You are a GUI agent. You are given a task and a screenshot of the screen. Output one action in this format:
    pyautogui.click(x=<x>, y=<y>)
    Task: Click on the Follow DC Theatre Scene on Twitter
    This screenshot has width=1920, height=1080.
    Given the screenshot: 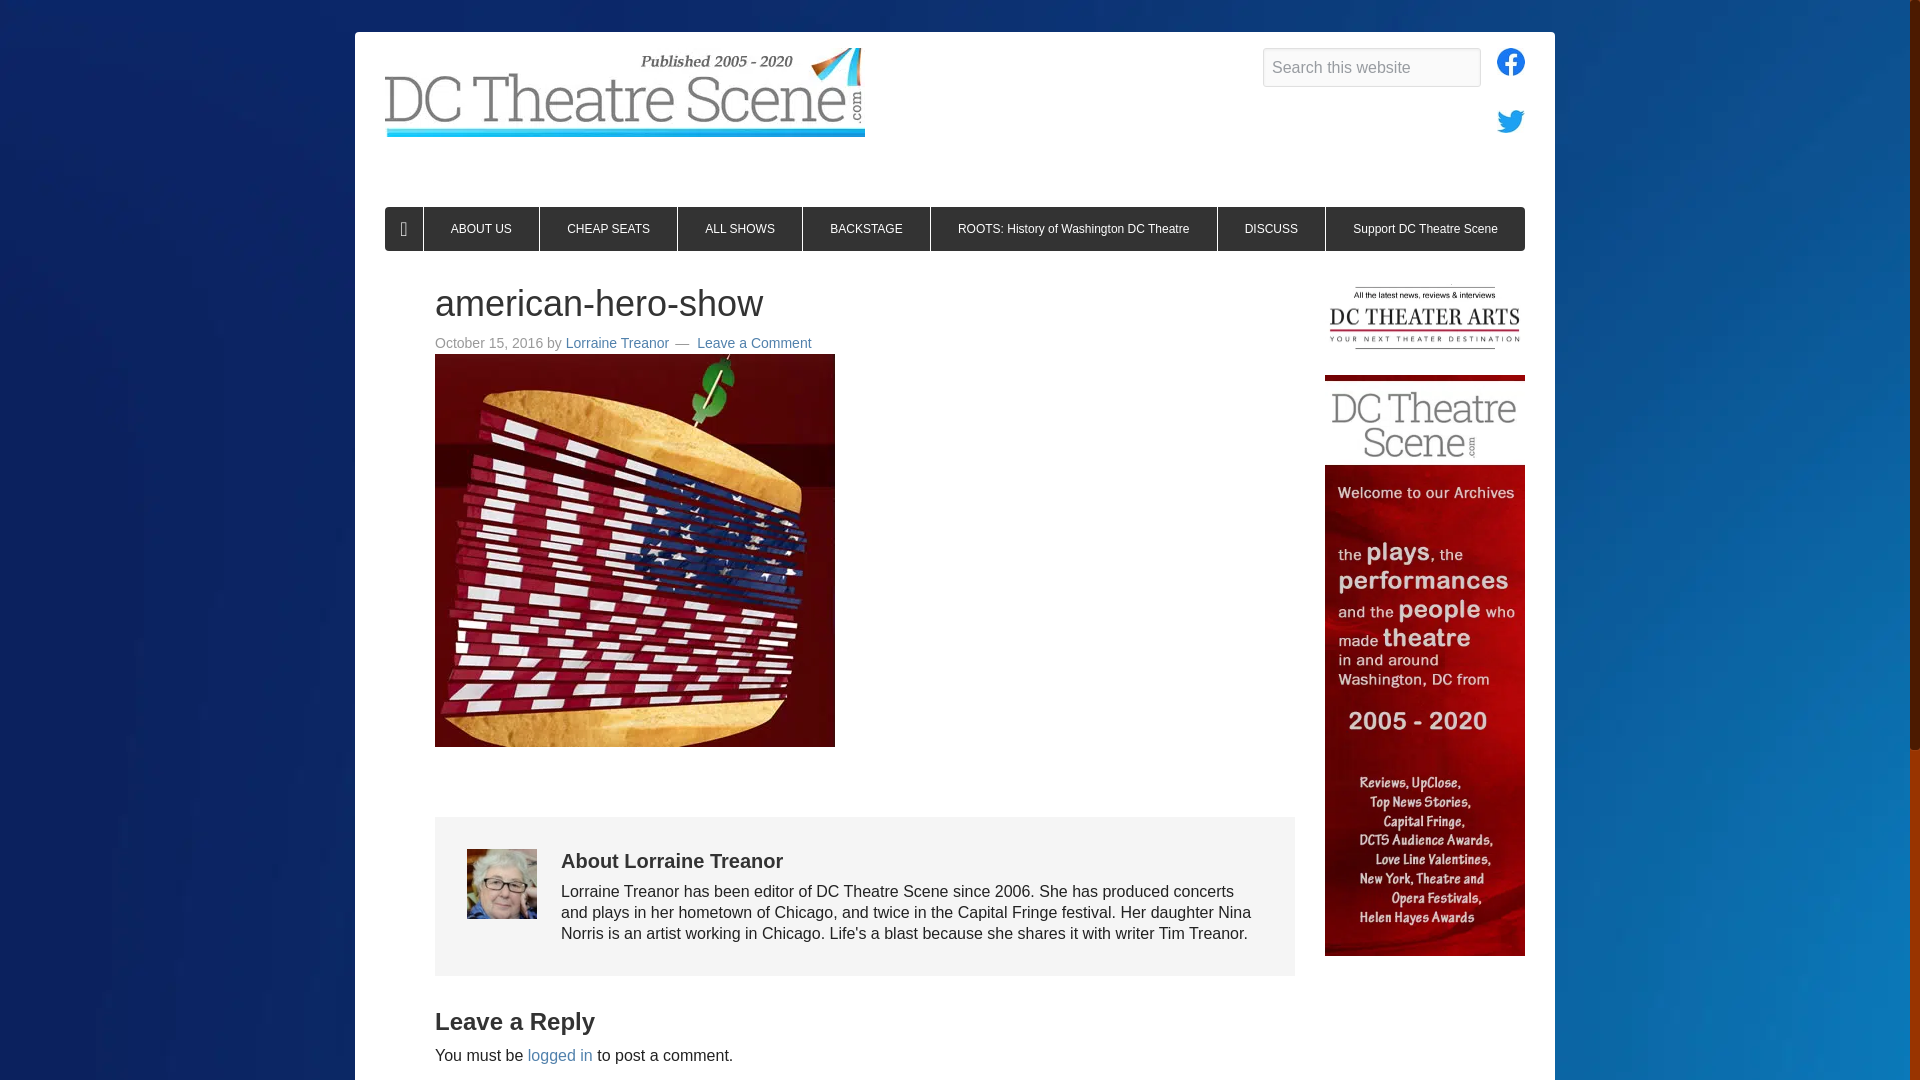 What is the action you would take?
    pyautogui.click(x=1510, y=124)
    